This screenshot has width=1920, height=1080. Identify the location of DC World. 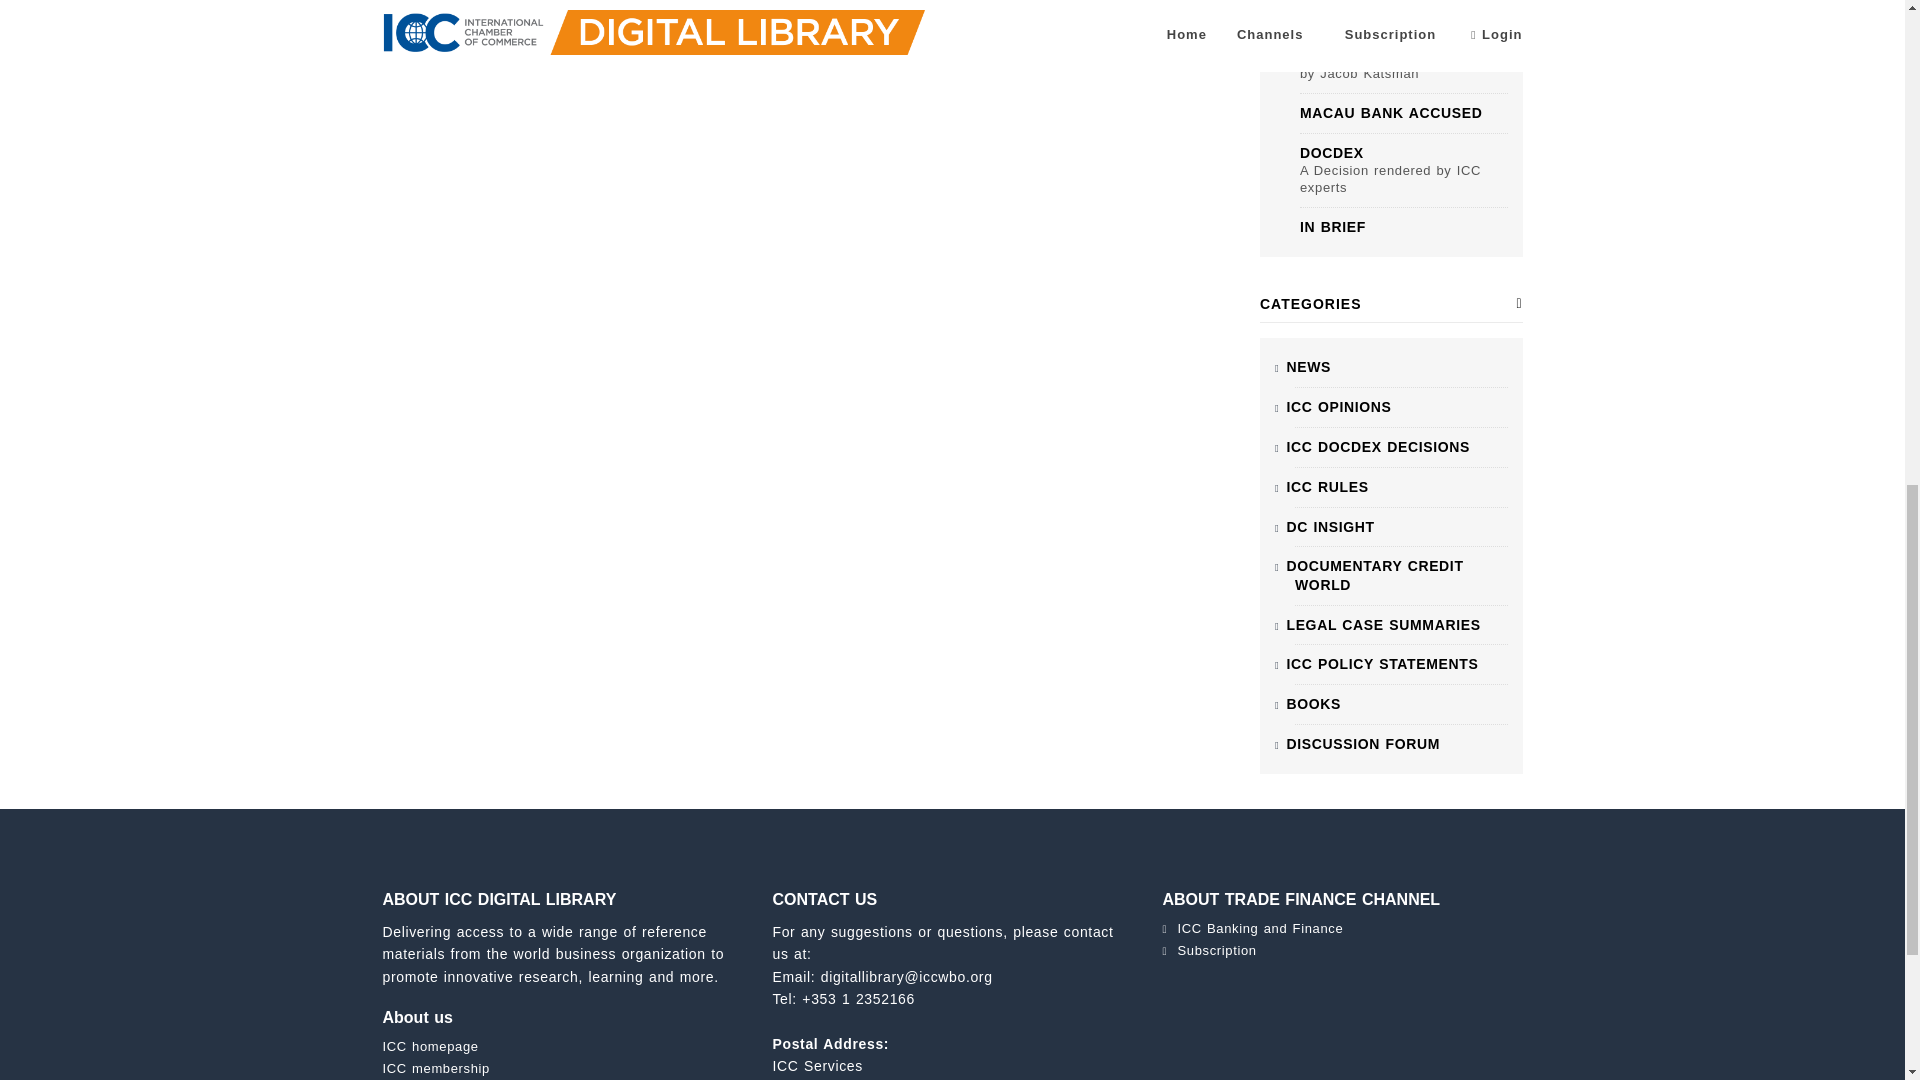
(1374, 575).